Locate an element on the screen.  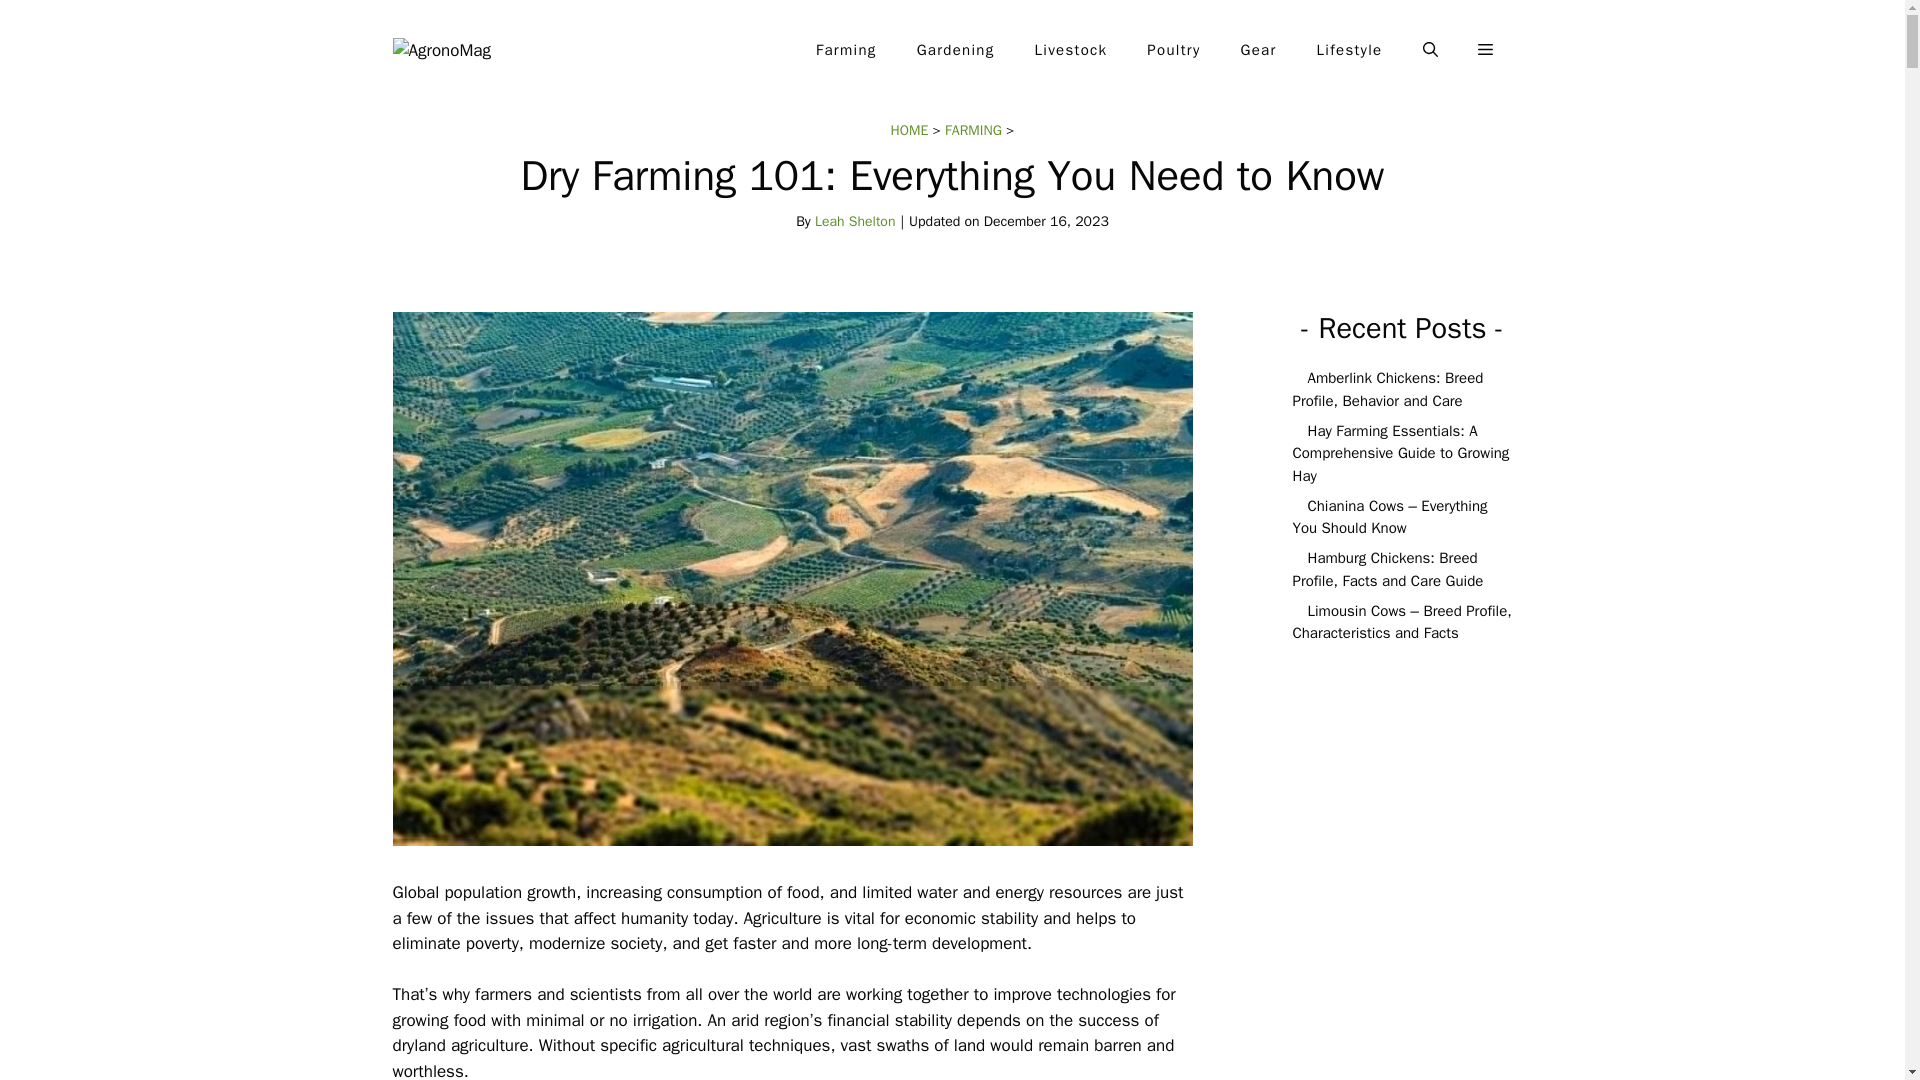
Gear is located at coordinates (1258, 50).